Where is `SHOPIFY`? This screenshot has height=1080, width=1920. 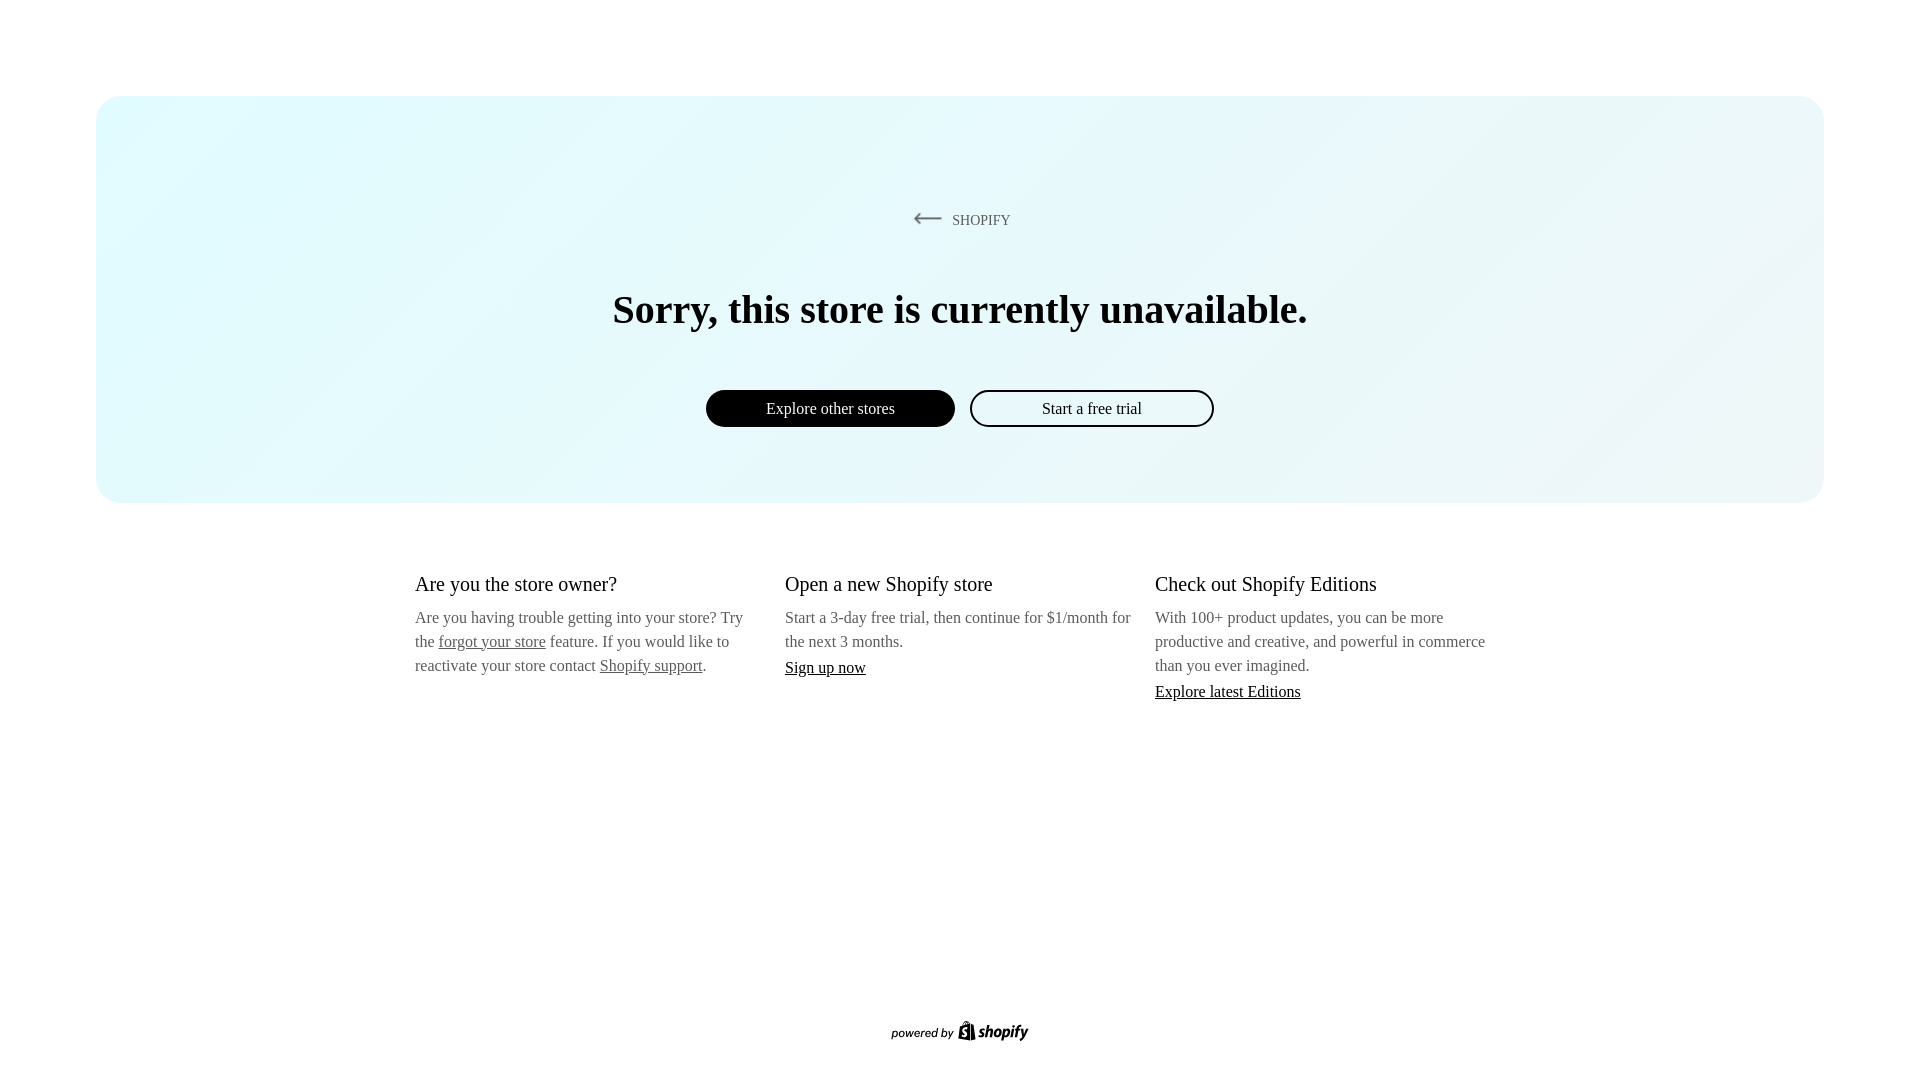 SHOPIFY is located at coordinates (958, 219).